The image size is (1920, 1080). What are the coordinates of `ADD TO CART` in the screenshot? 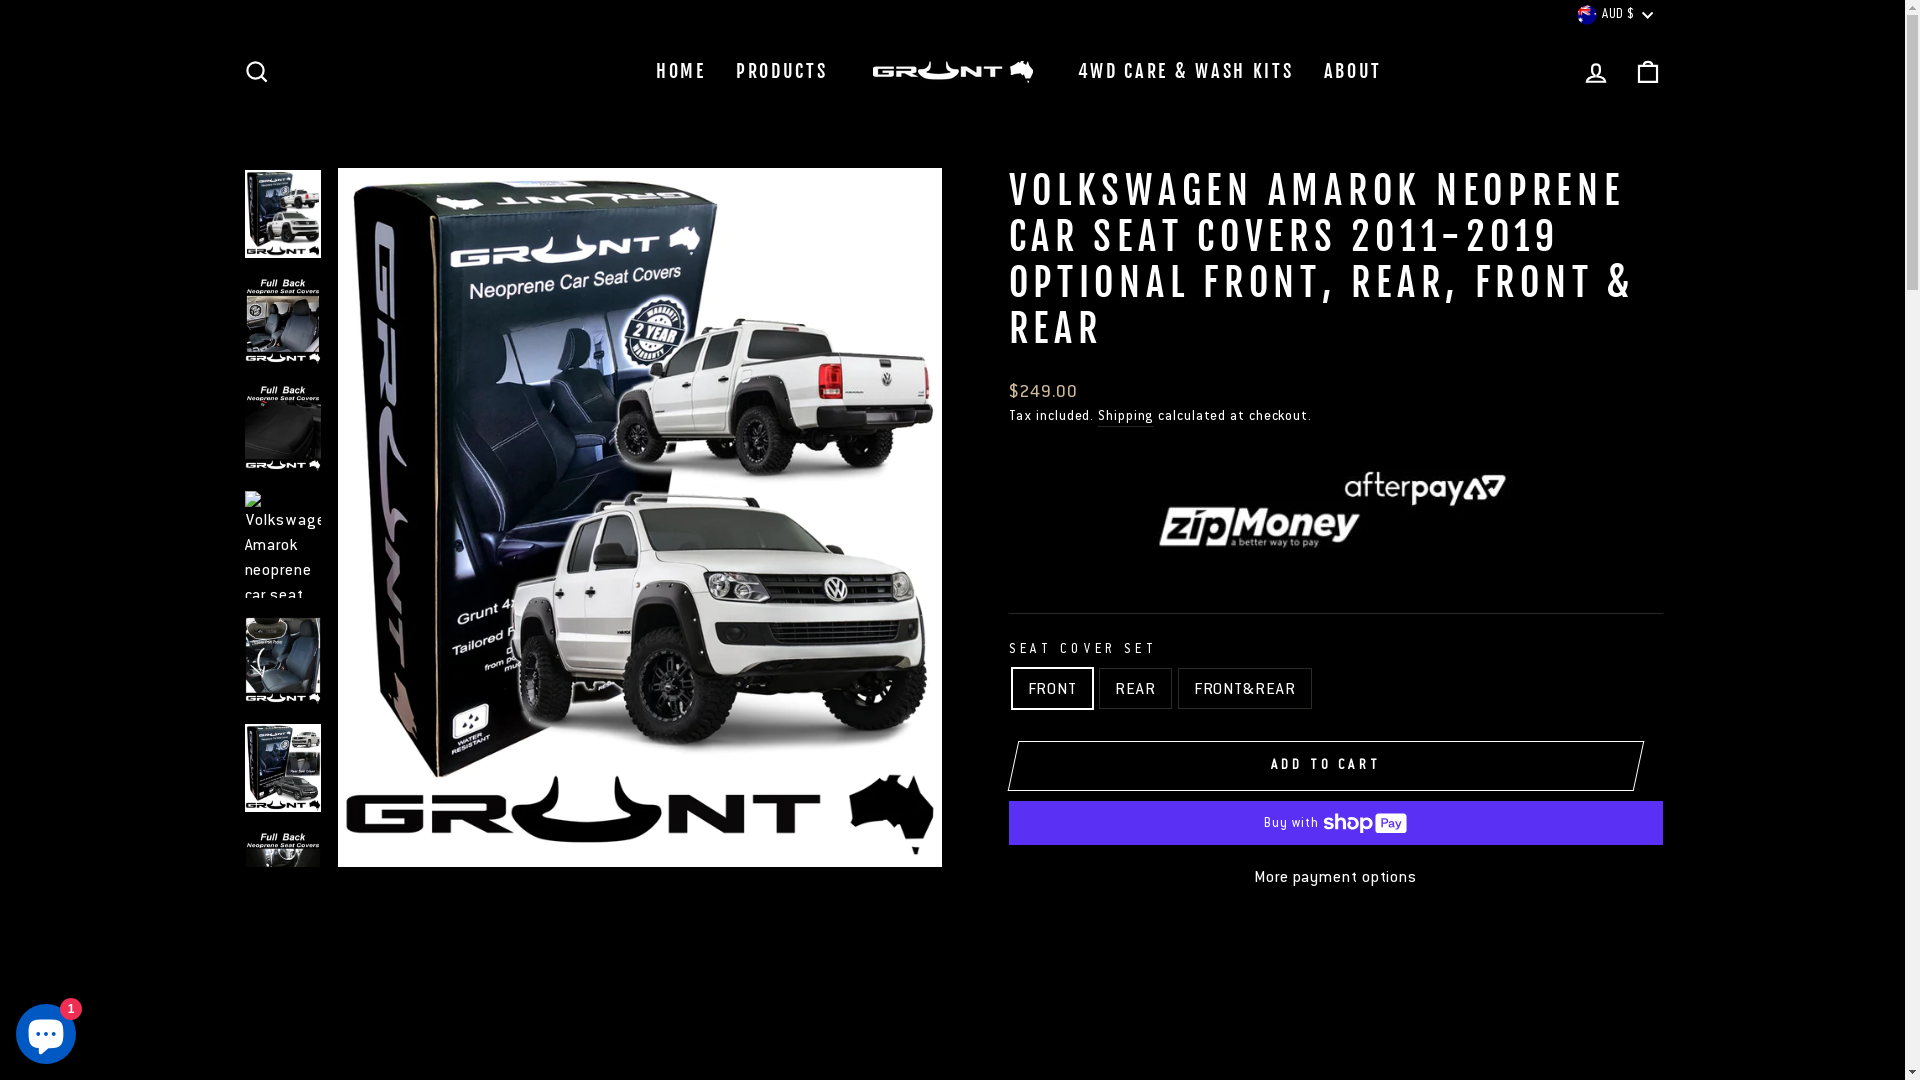 It's located at (1325, 765).